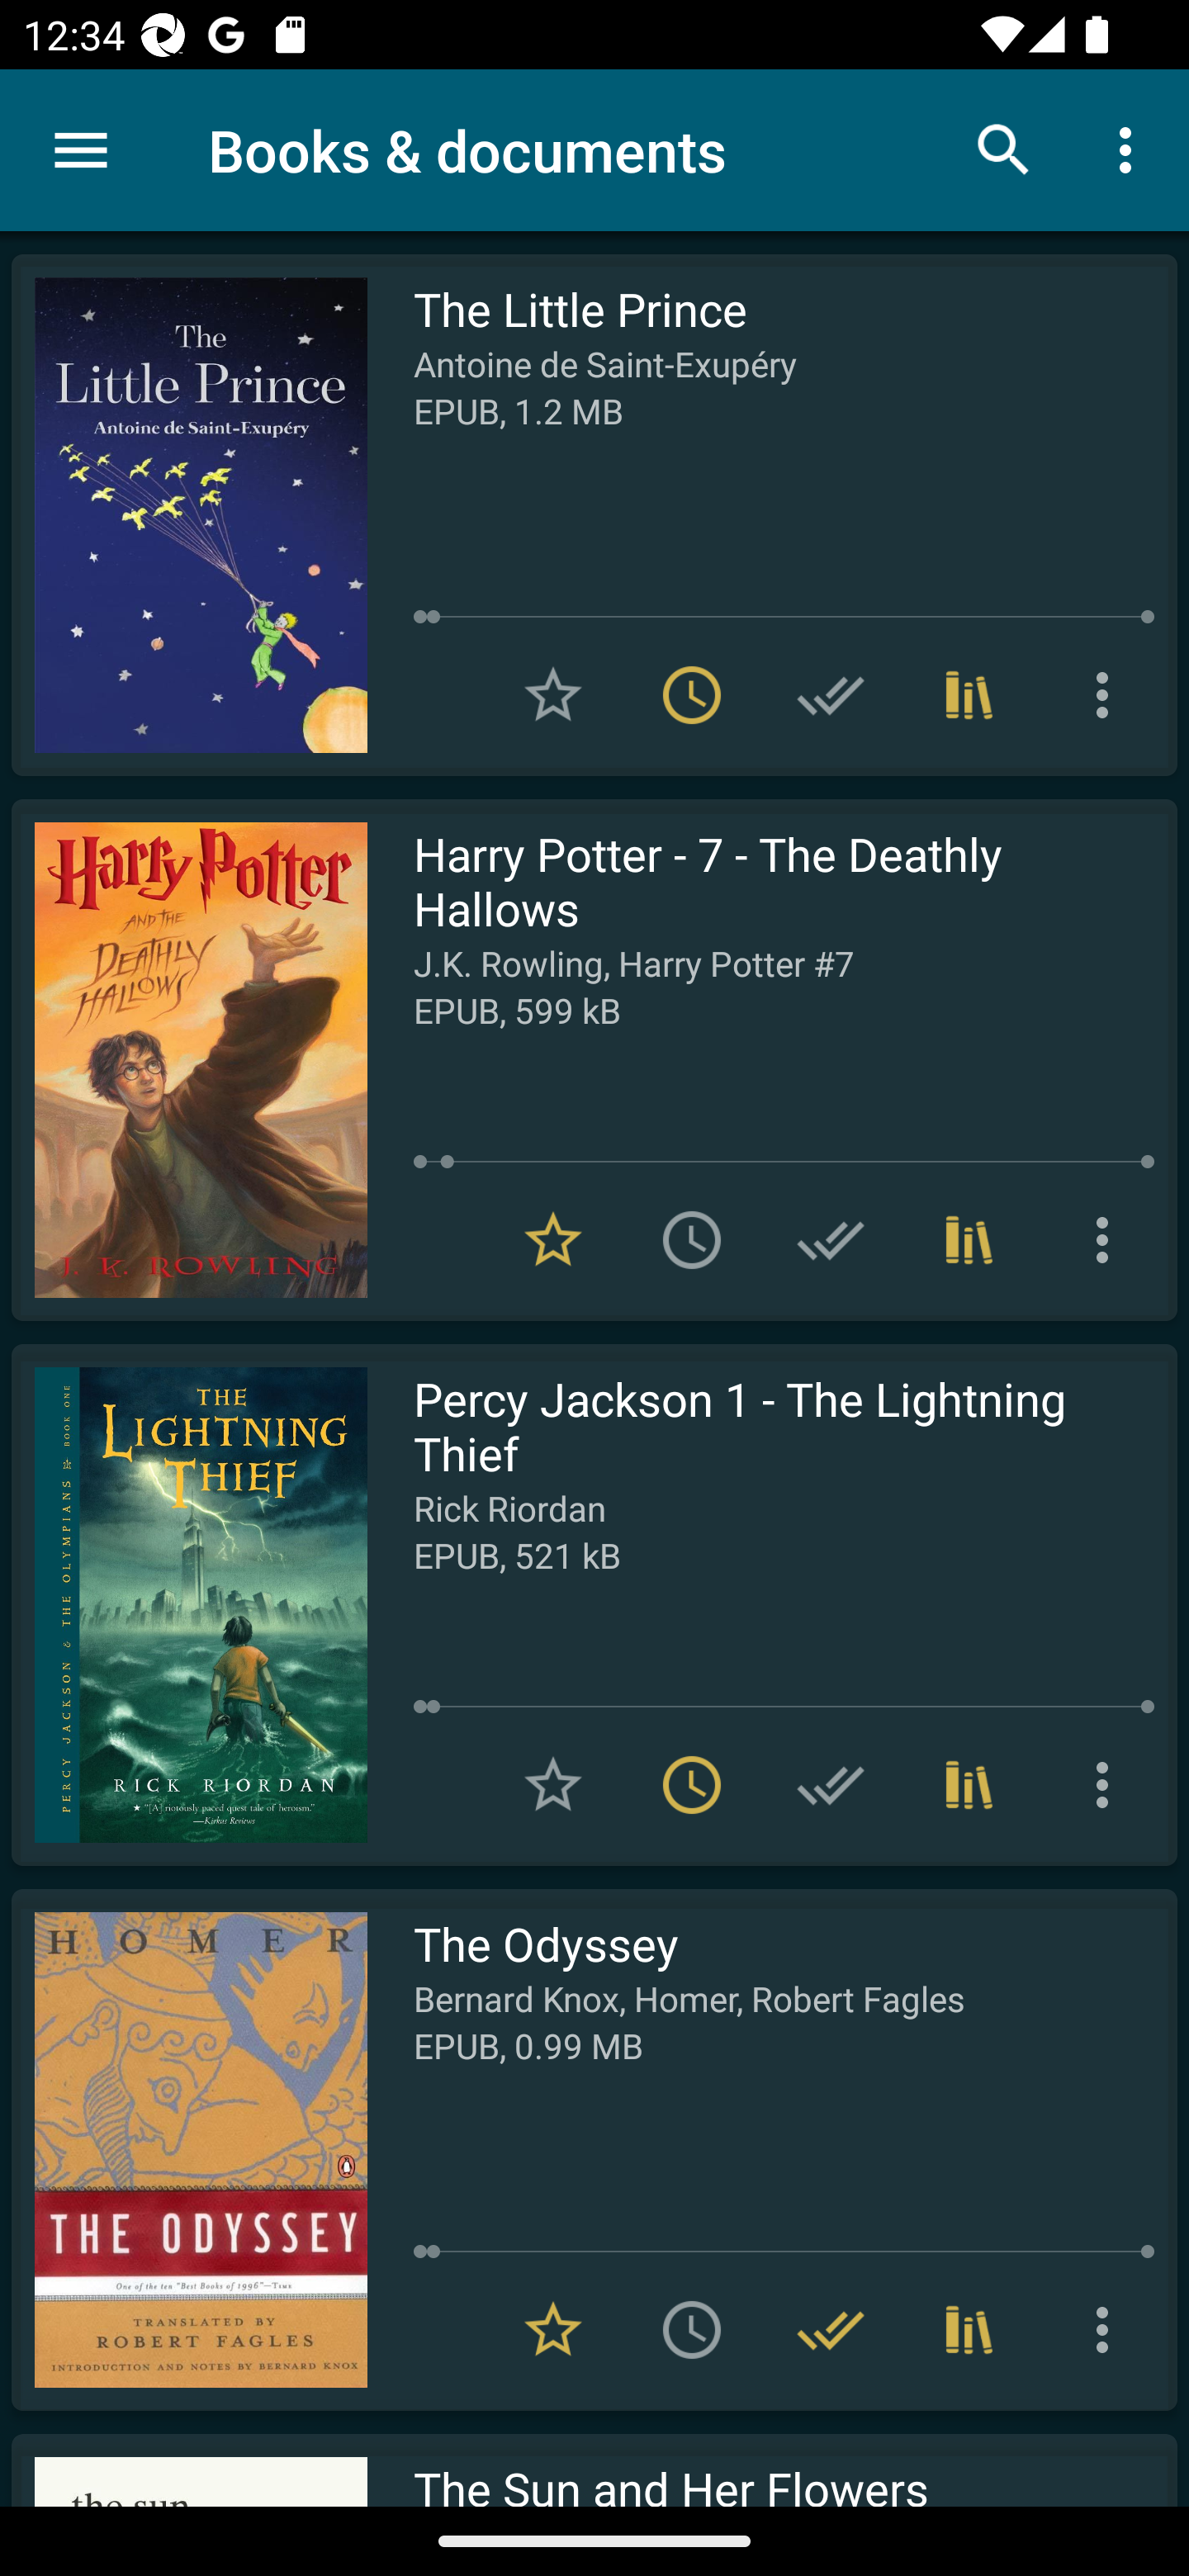  Describe the element at coordinates (1108, 695) in the screenshot. I see `More options` at that location.